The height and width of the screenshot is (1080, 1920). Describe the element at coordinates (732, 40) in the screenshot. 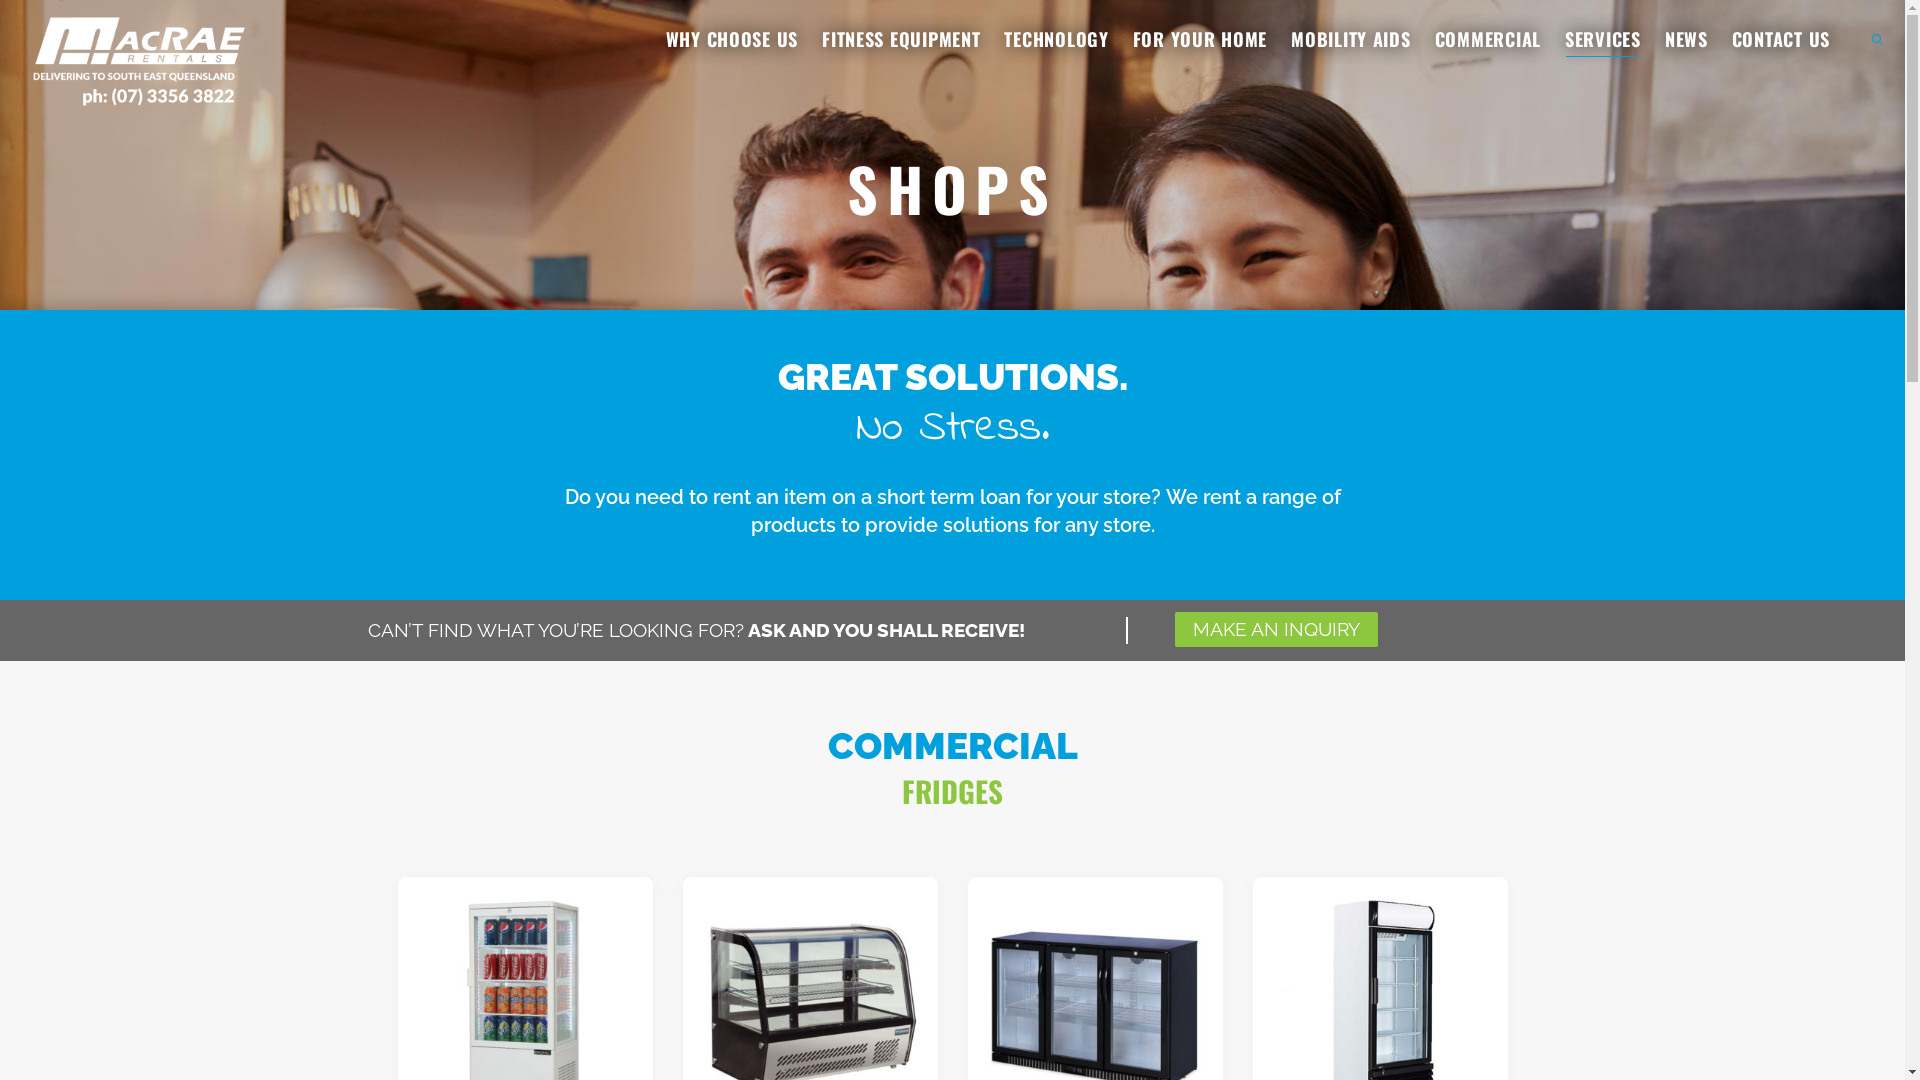

I see `WHY CHOOSE US` at that location.